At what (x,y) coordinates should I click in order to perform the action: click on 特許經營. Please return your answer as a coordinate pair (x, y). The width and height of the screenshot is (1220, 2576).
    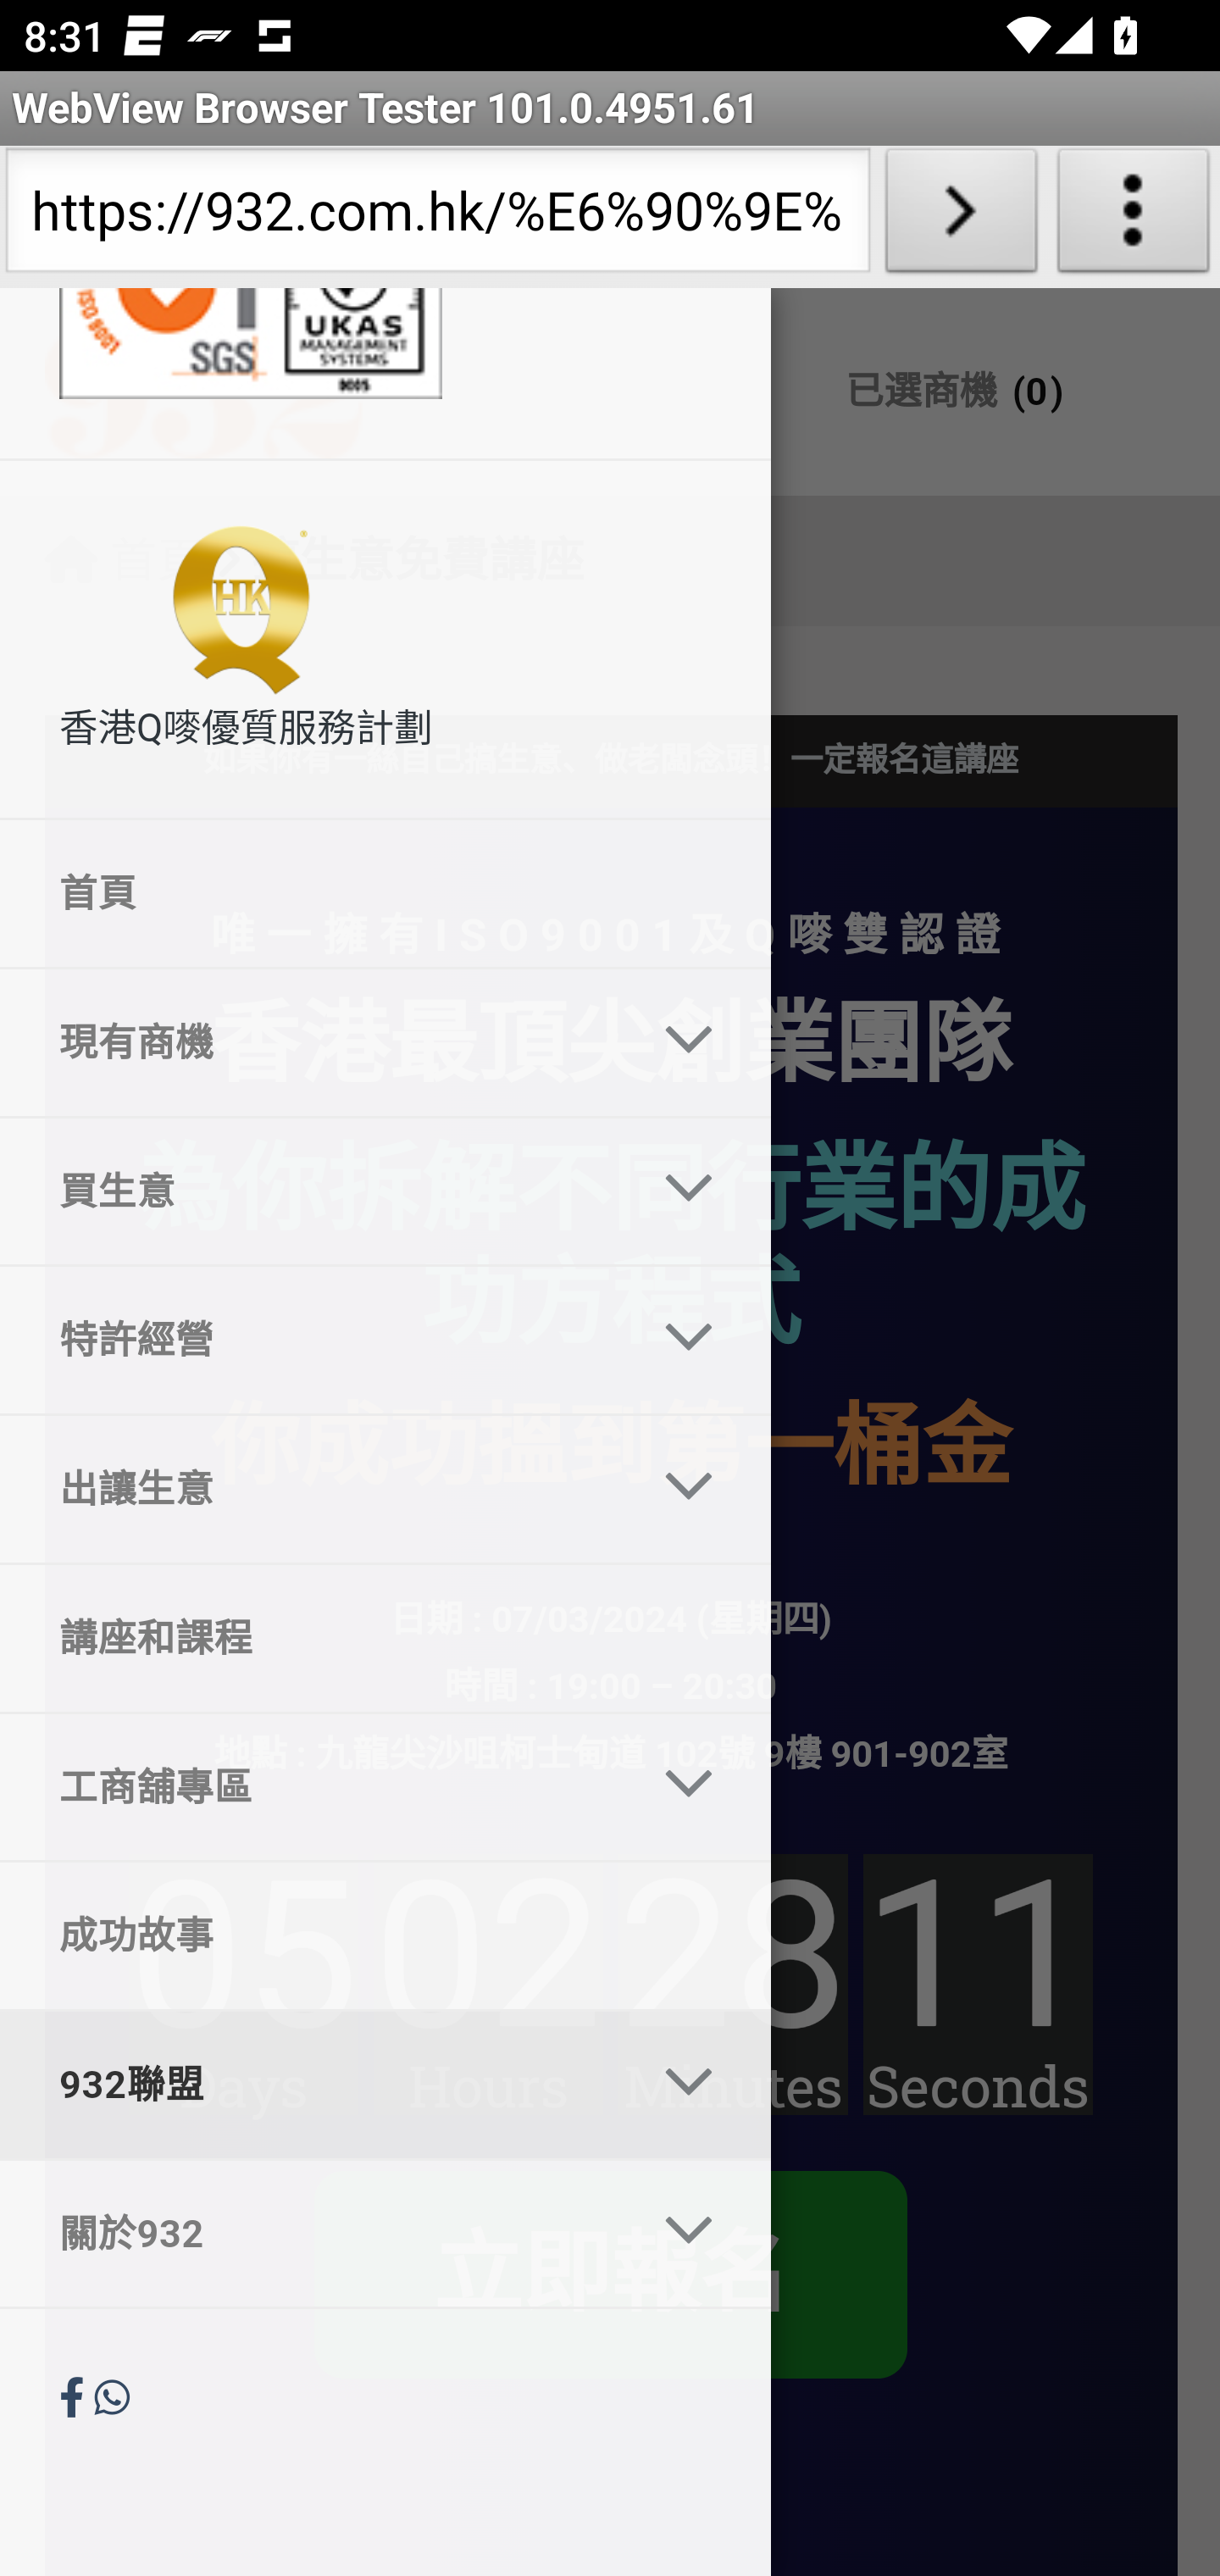
    Looking at the image, I should click on (312, 1341).